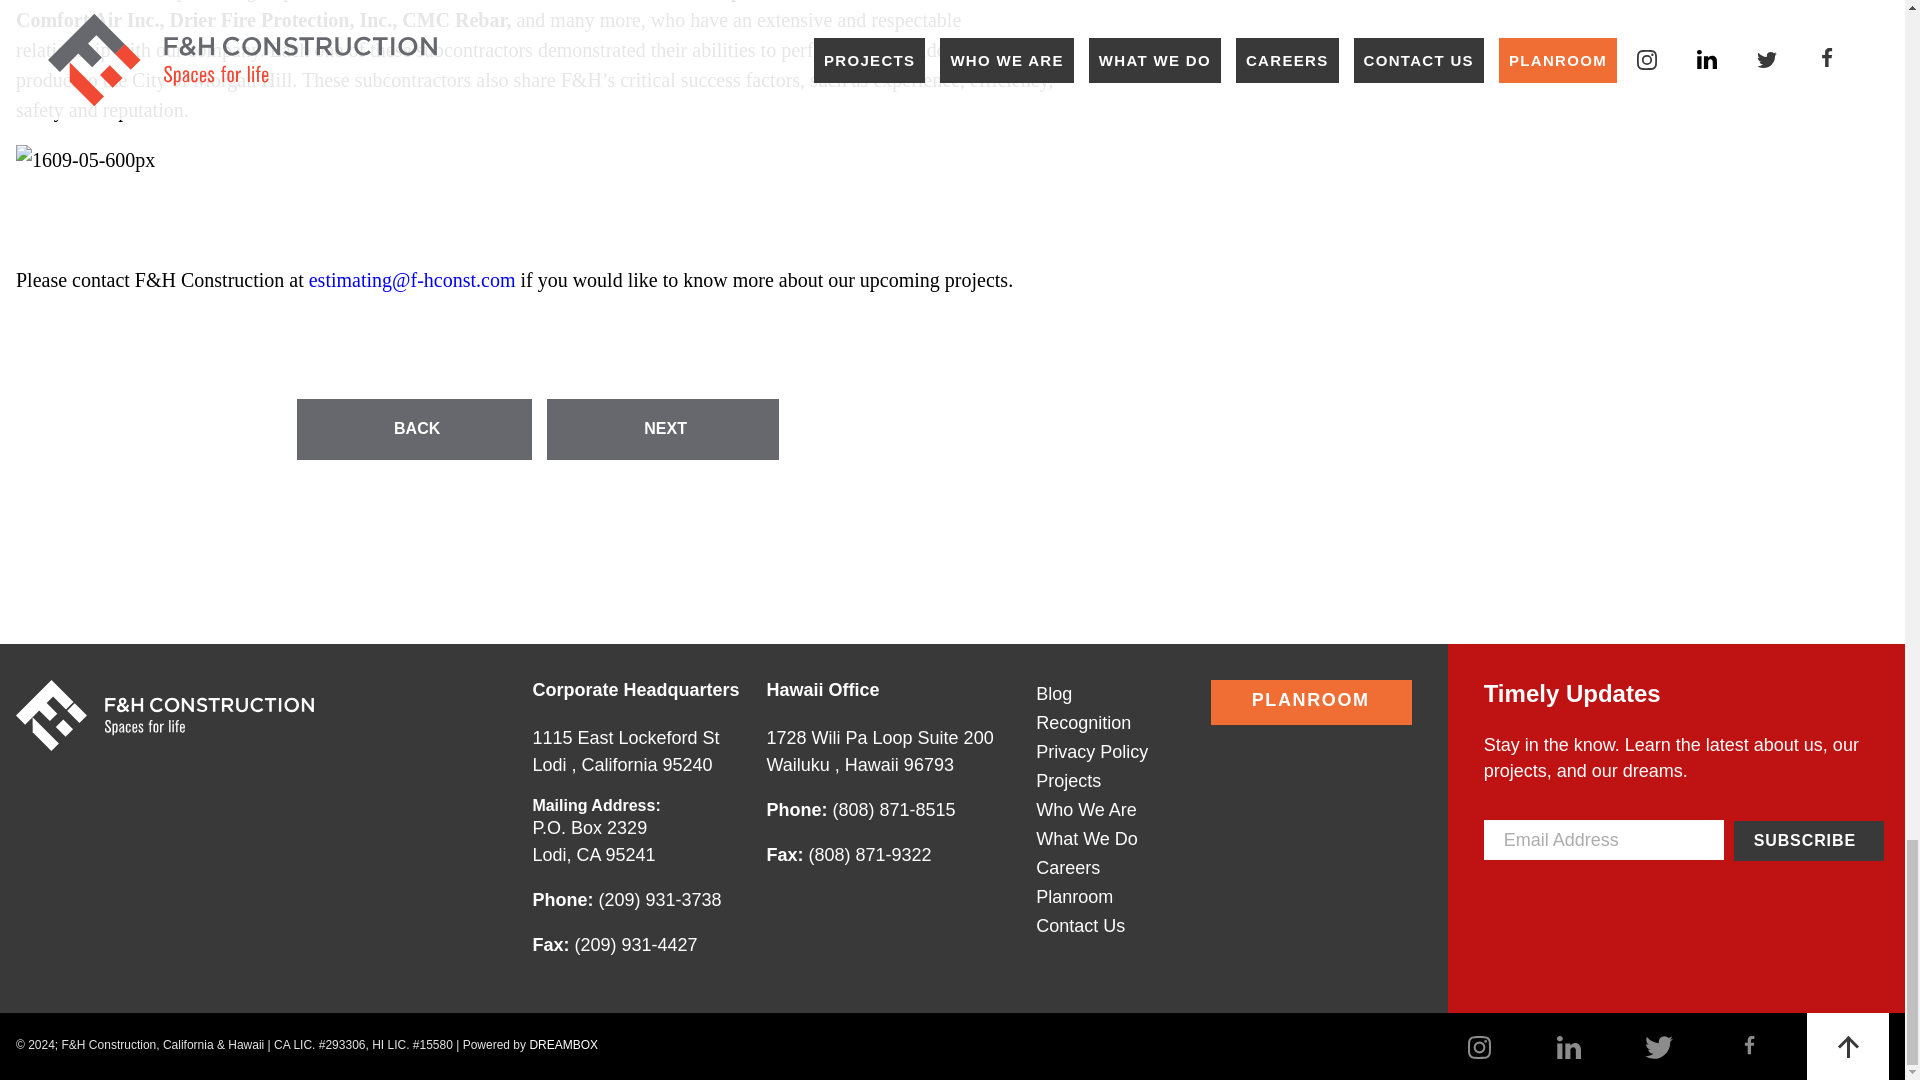  I want to click on Subscribe, so click(414, 429).